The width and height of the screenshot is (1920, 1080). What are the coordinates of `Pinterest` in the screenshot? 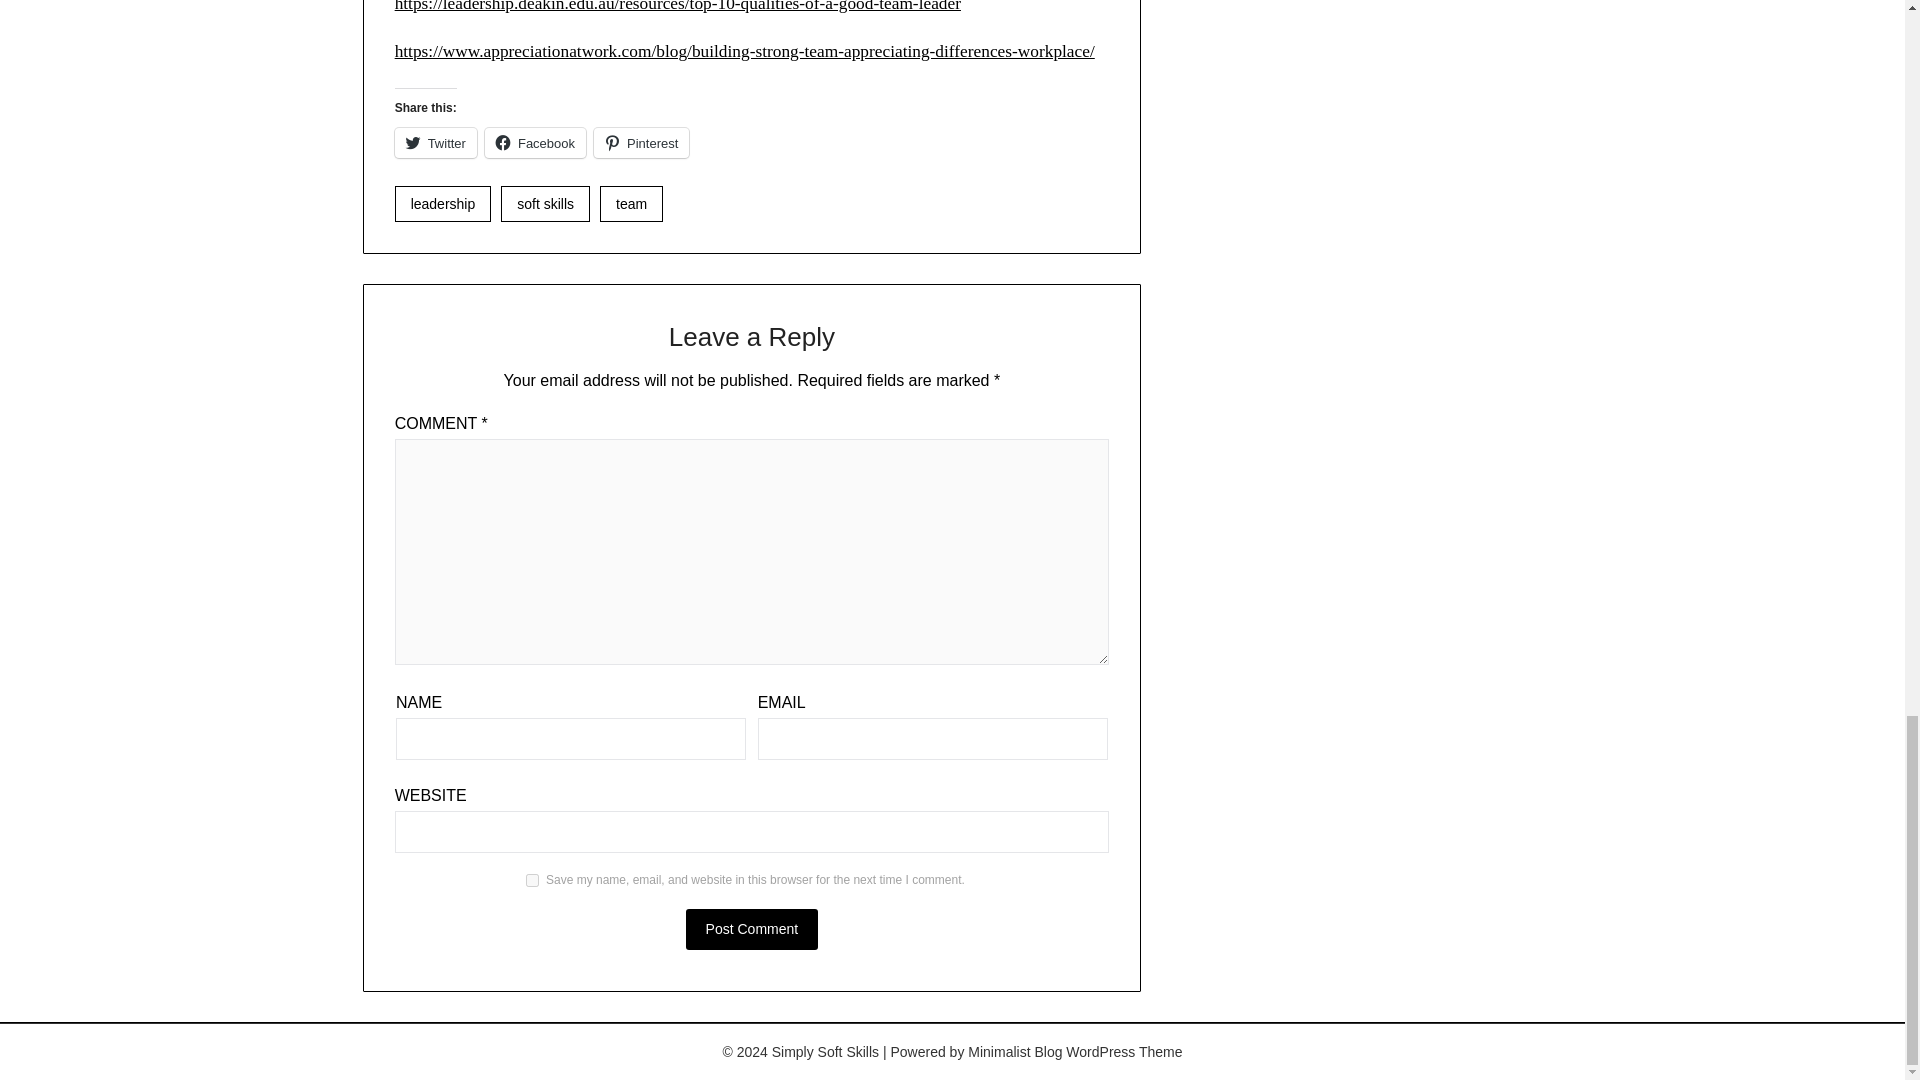 It's located at (641, 142).